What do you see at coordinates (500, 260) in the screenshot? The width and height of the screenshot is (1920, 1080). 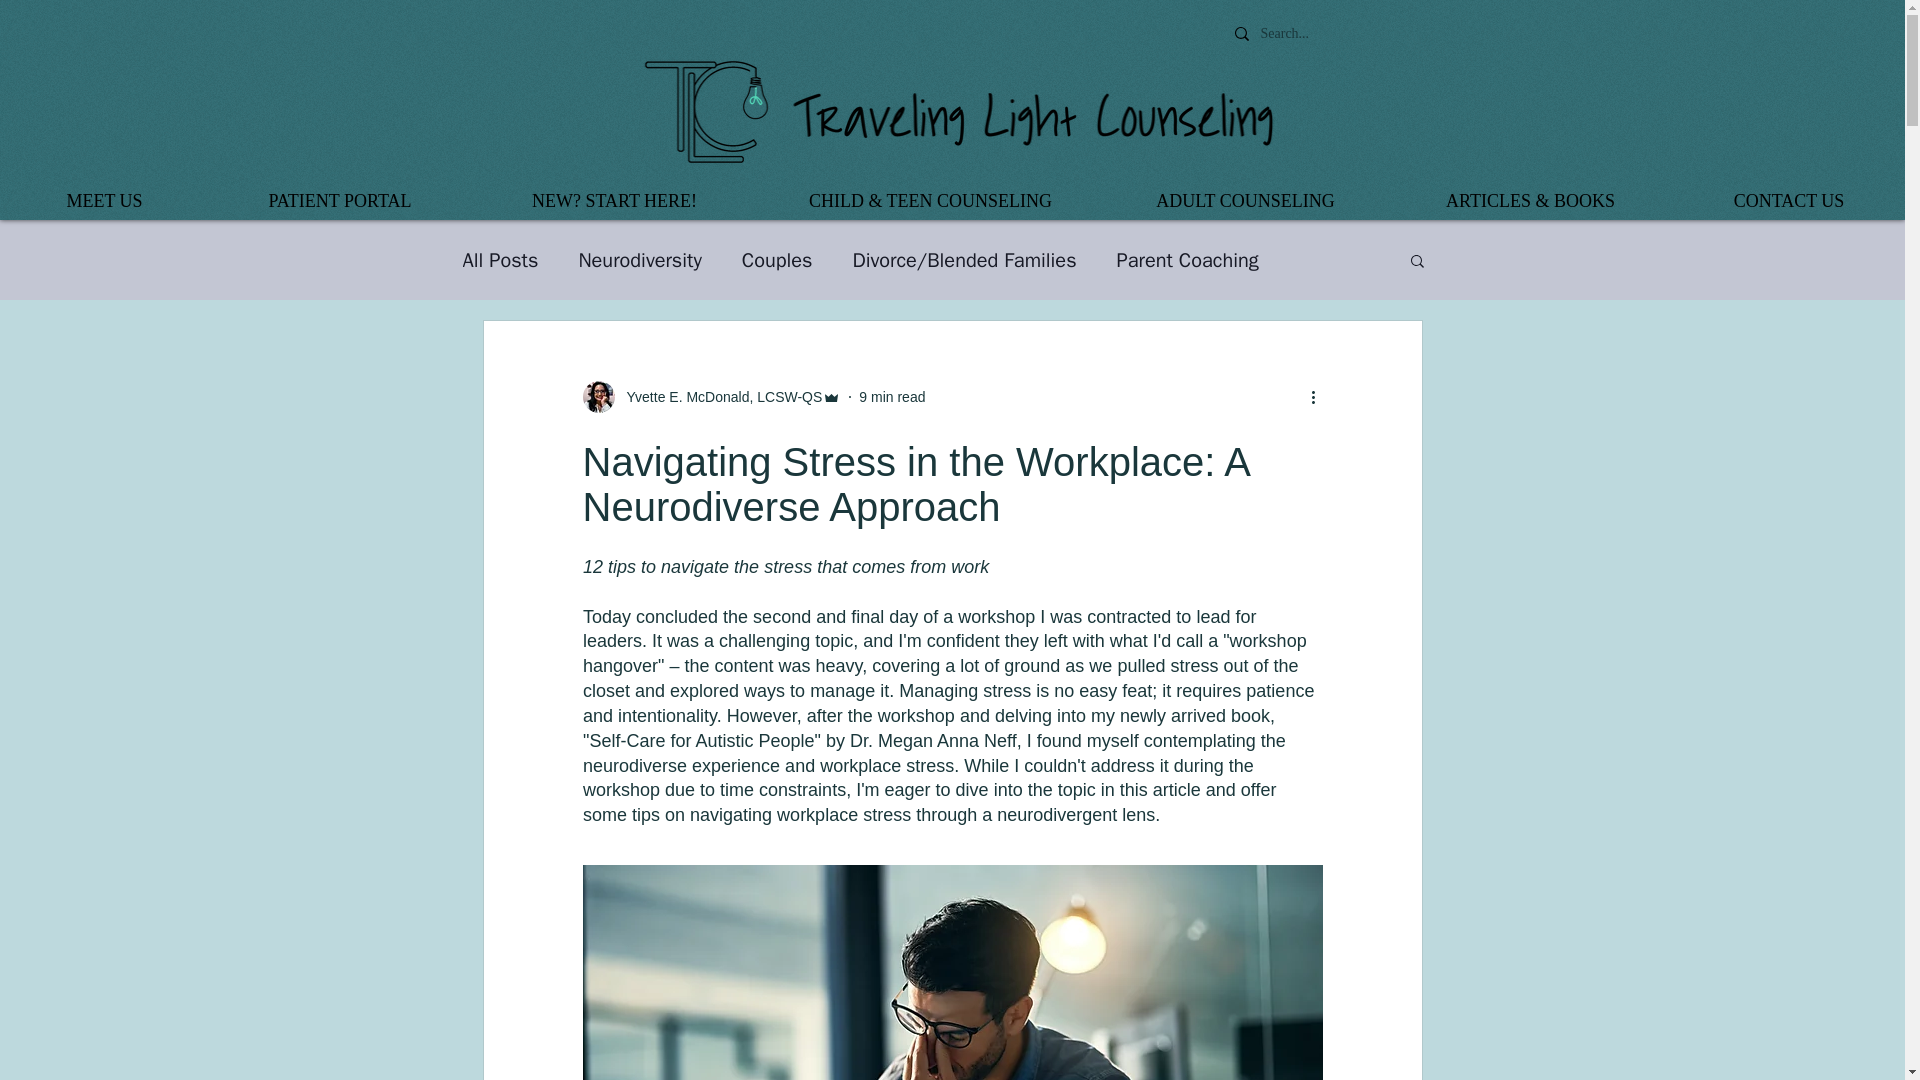 I see `All Posts` at bounding box center [500, 260].